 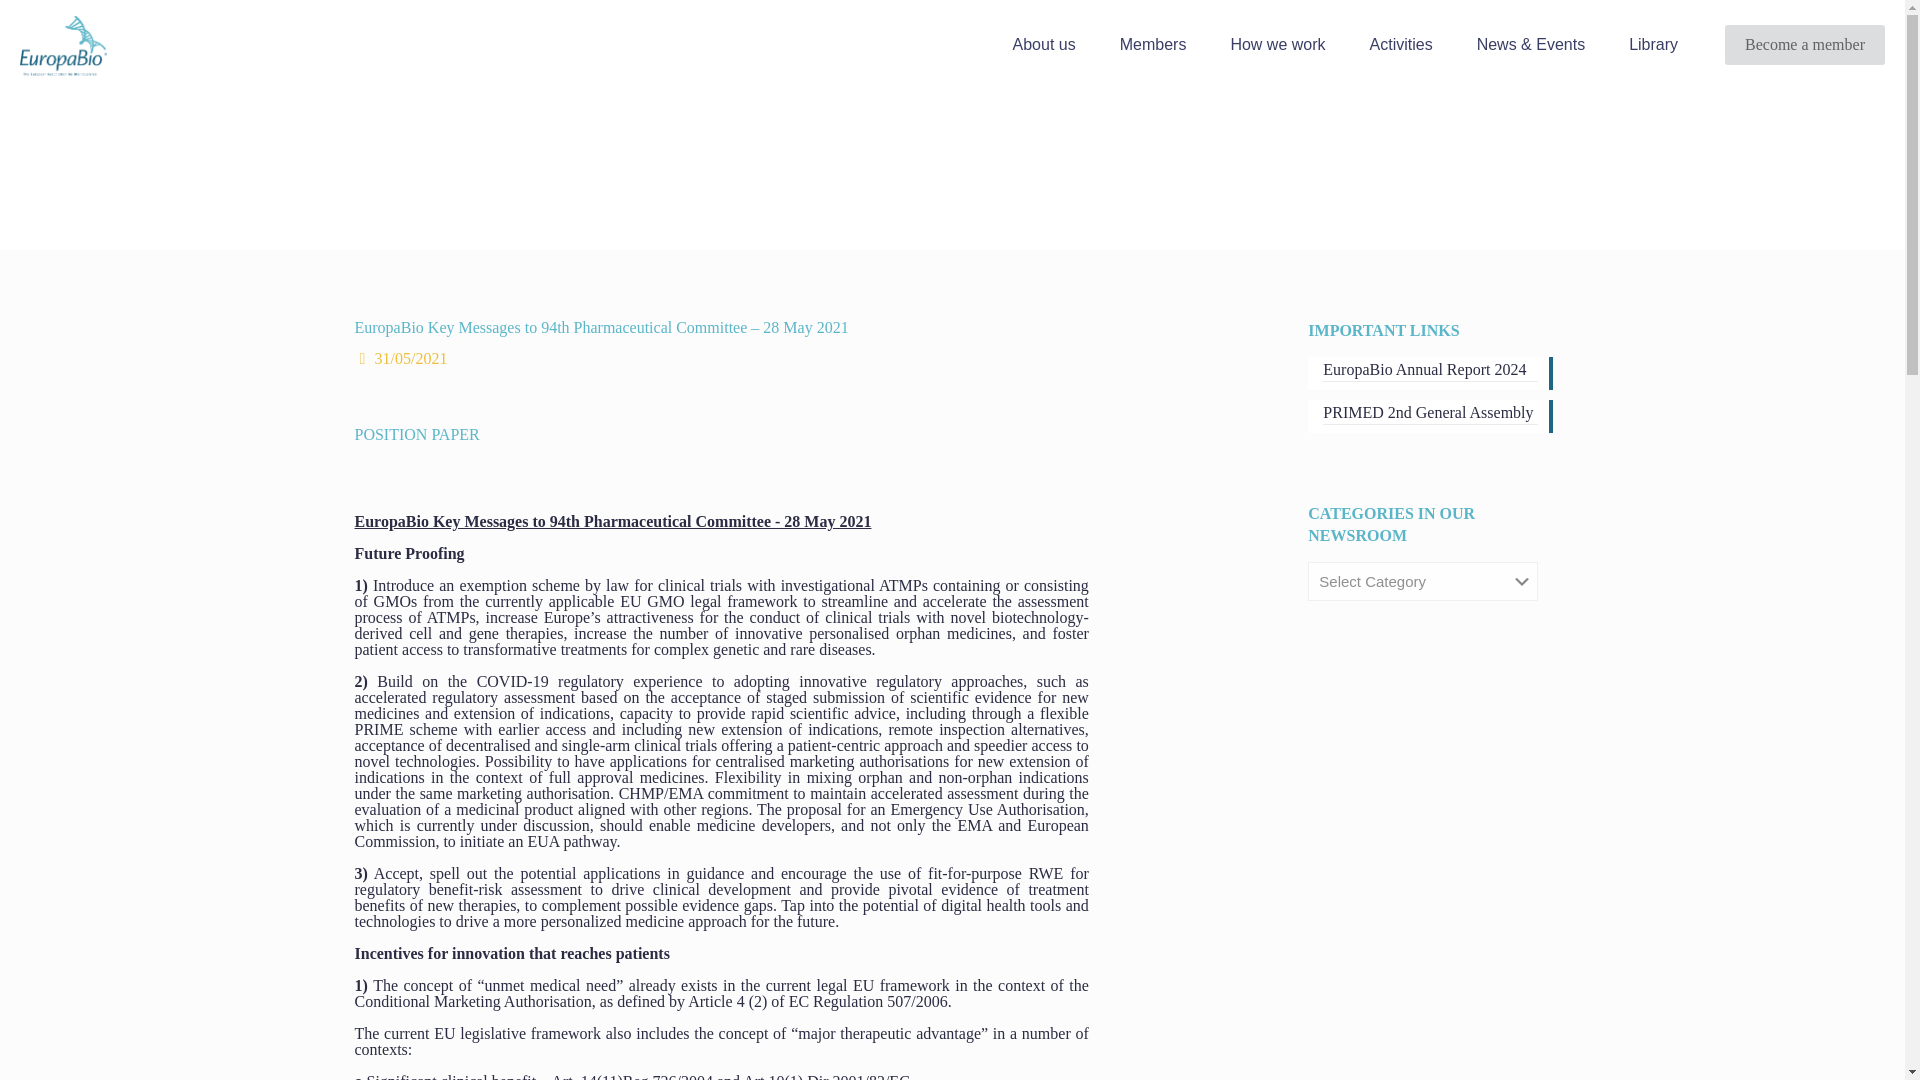 What do you see at coordinates (1804, 44) in the screenshot?
I see `Become a member` at bounding box center [1804, 44].